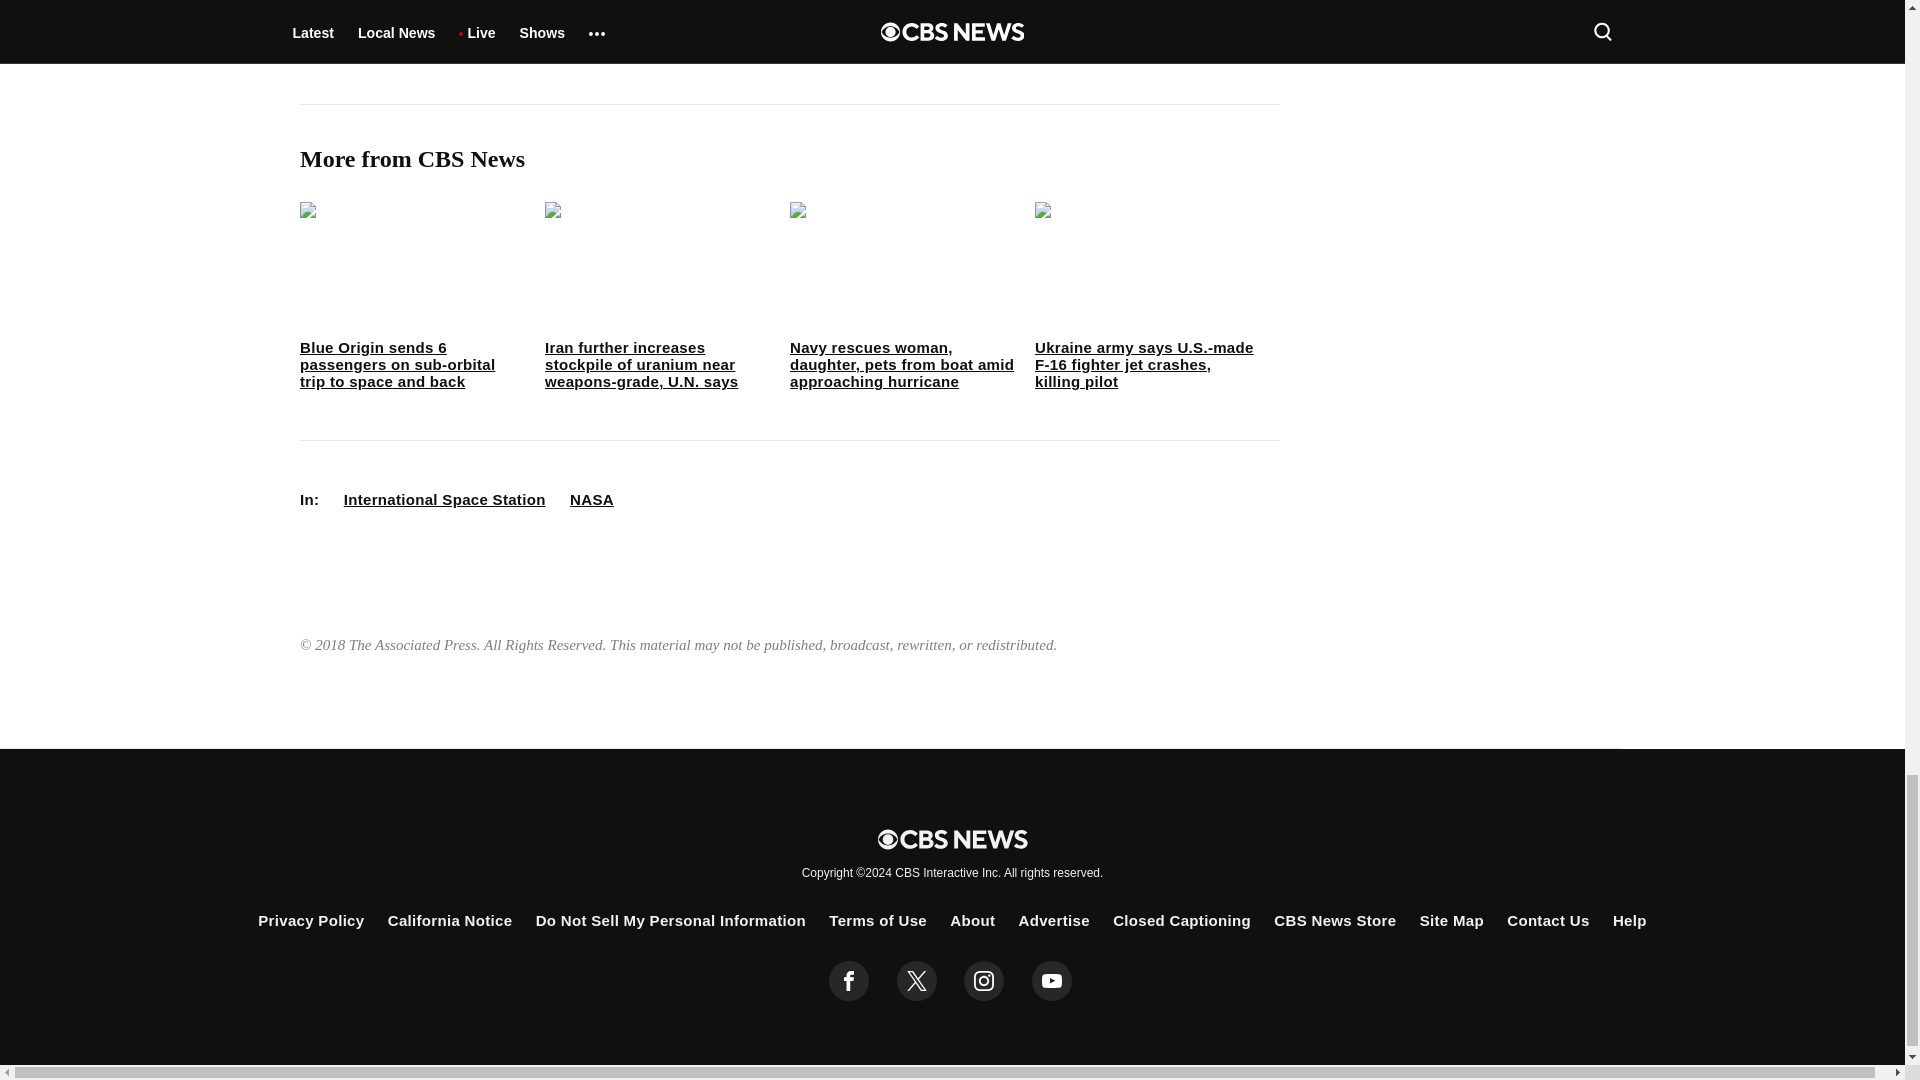  Describe the element at coordinates (984, 981) in the screenshot. I see `instagram` at that location.